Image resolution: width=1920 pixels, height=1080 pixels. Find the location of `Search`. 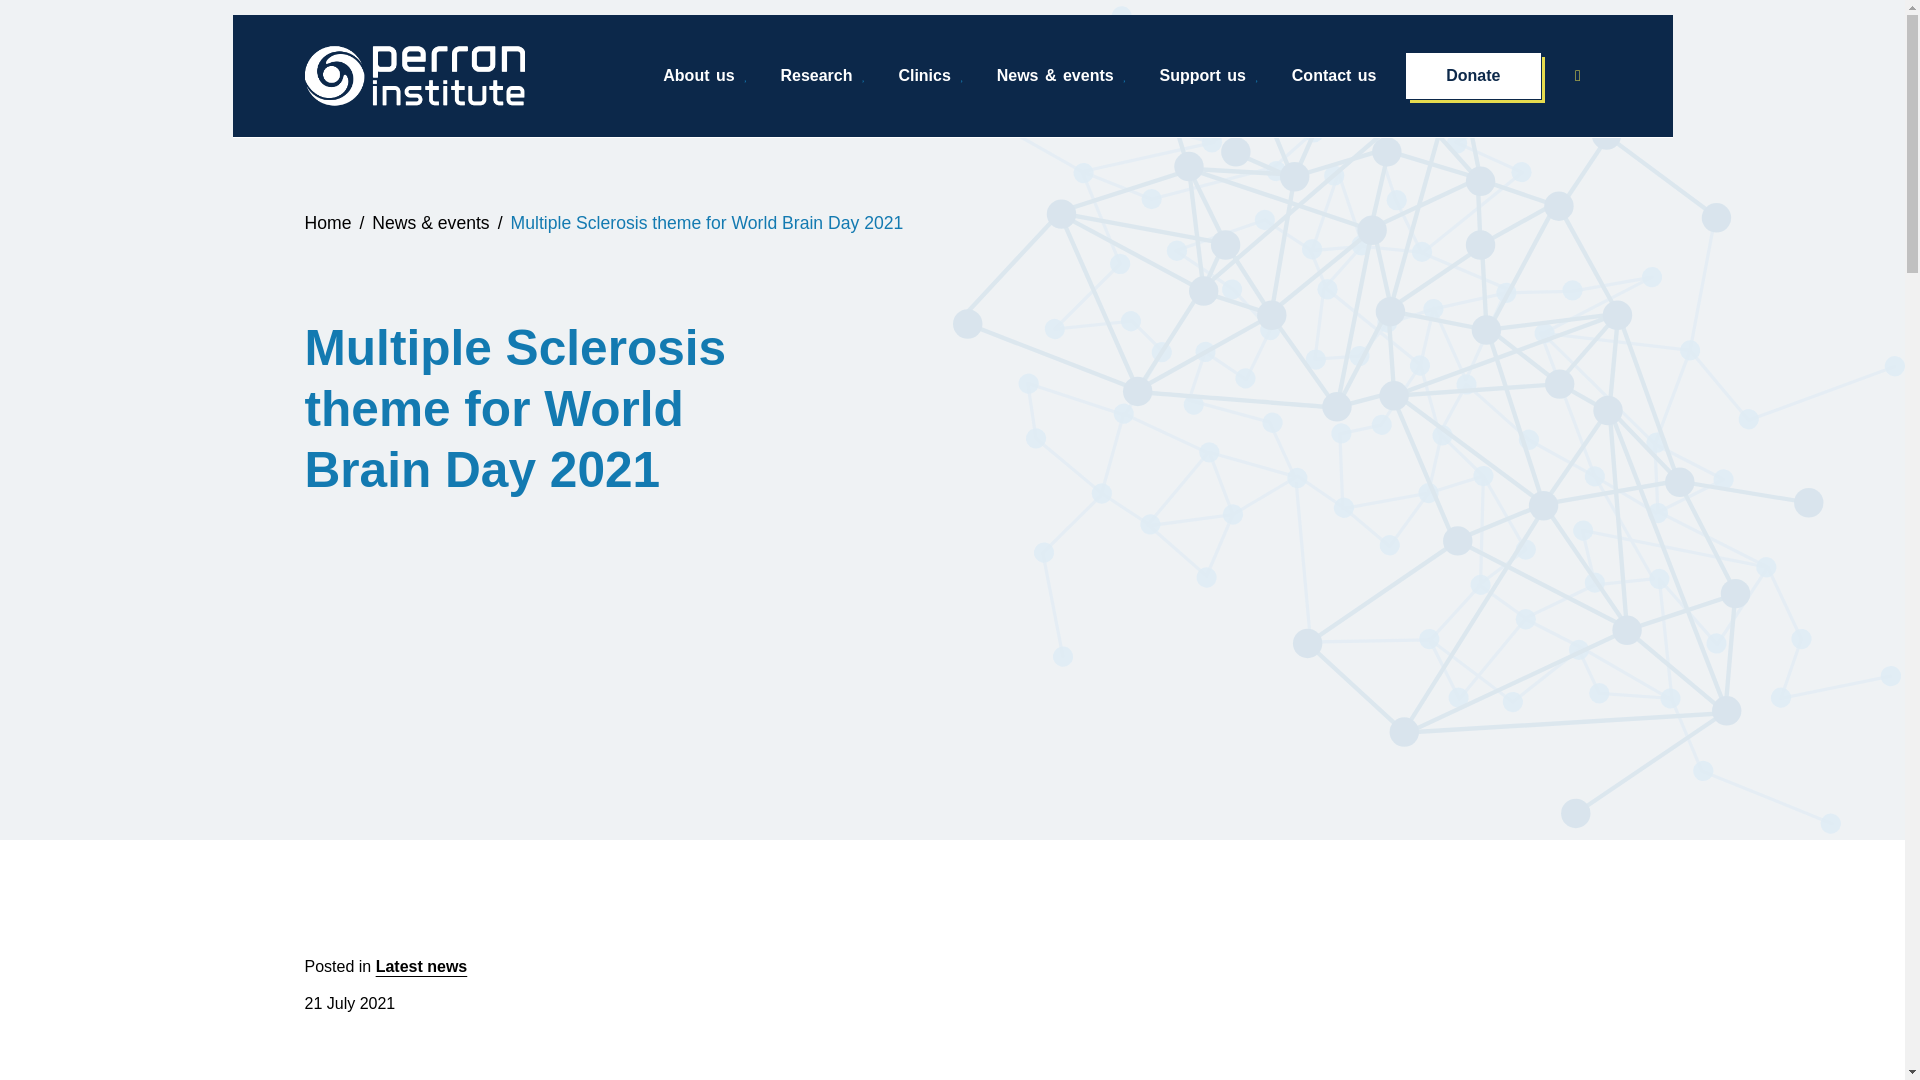

Search is located at coordinates (1584, 75).